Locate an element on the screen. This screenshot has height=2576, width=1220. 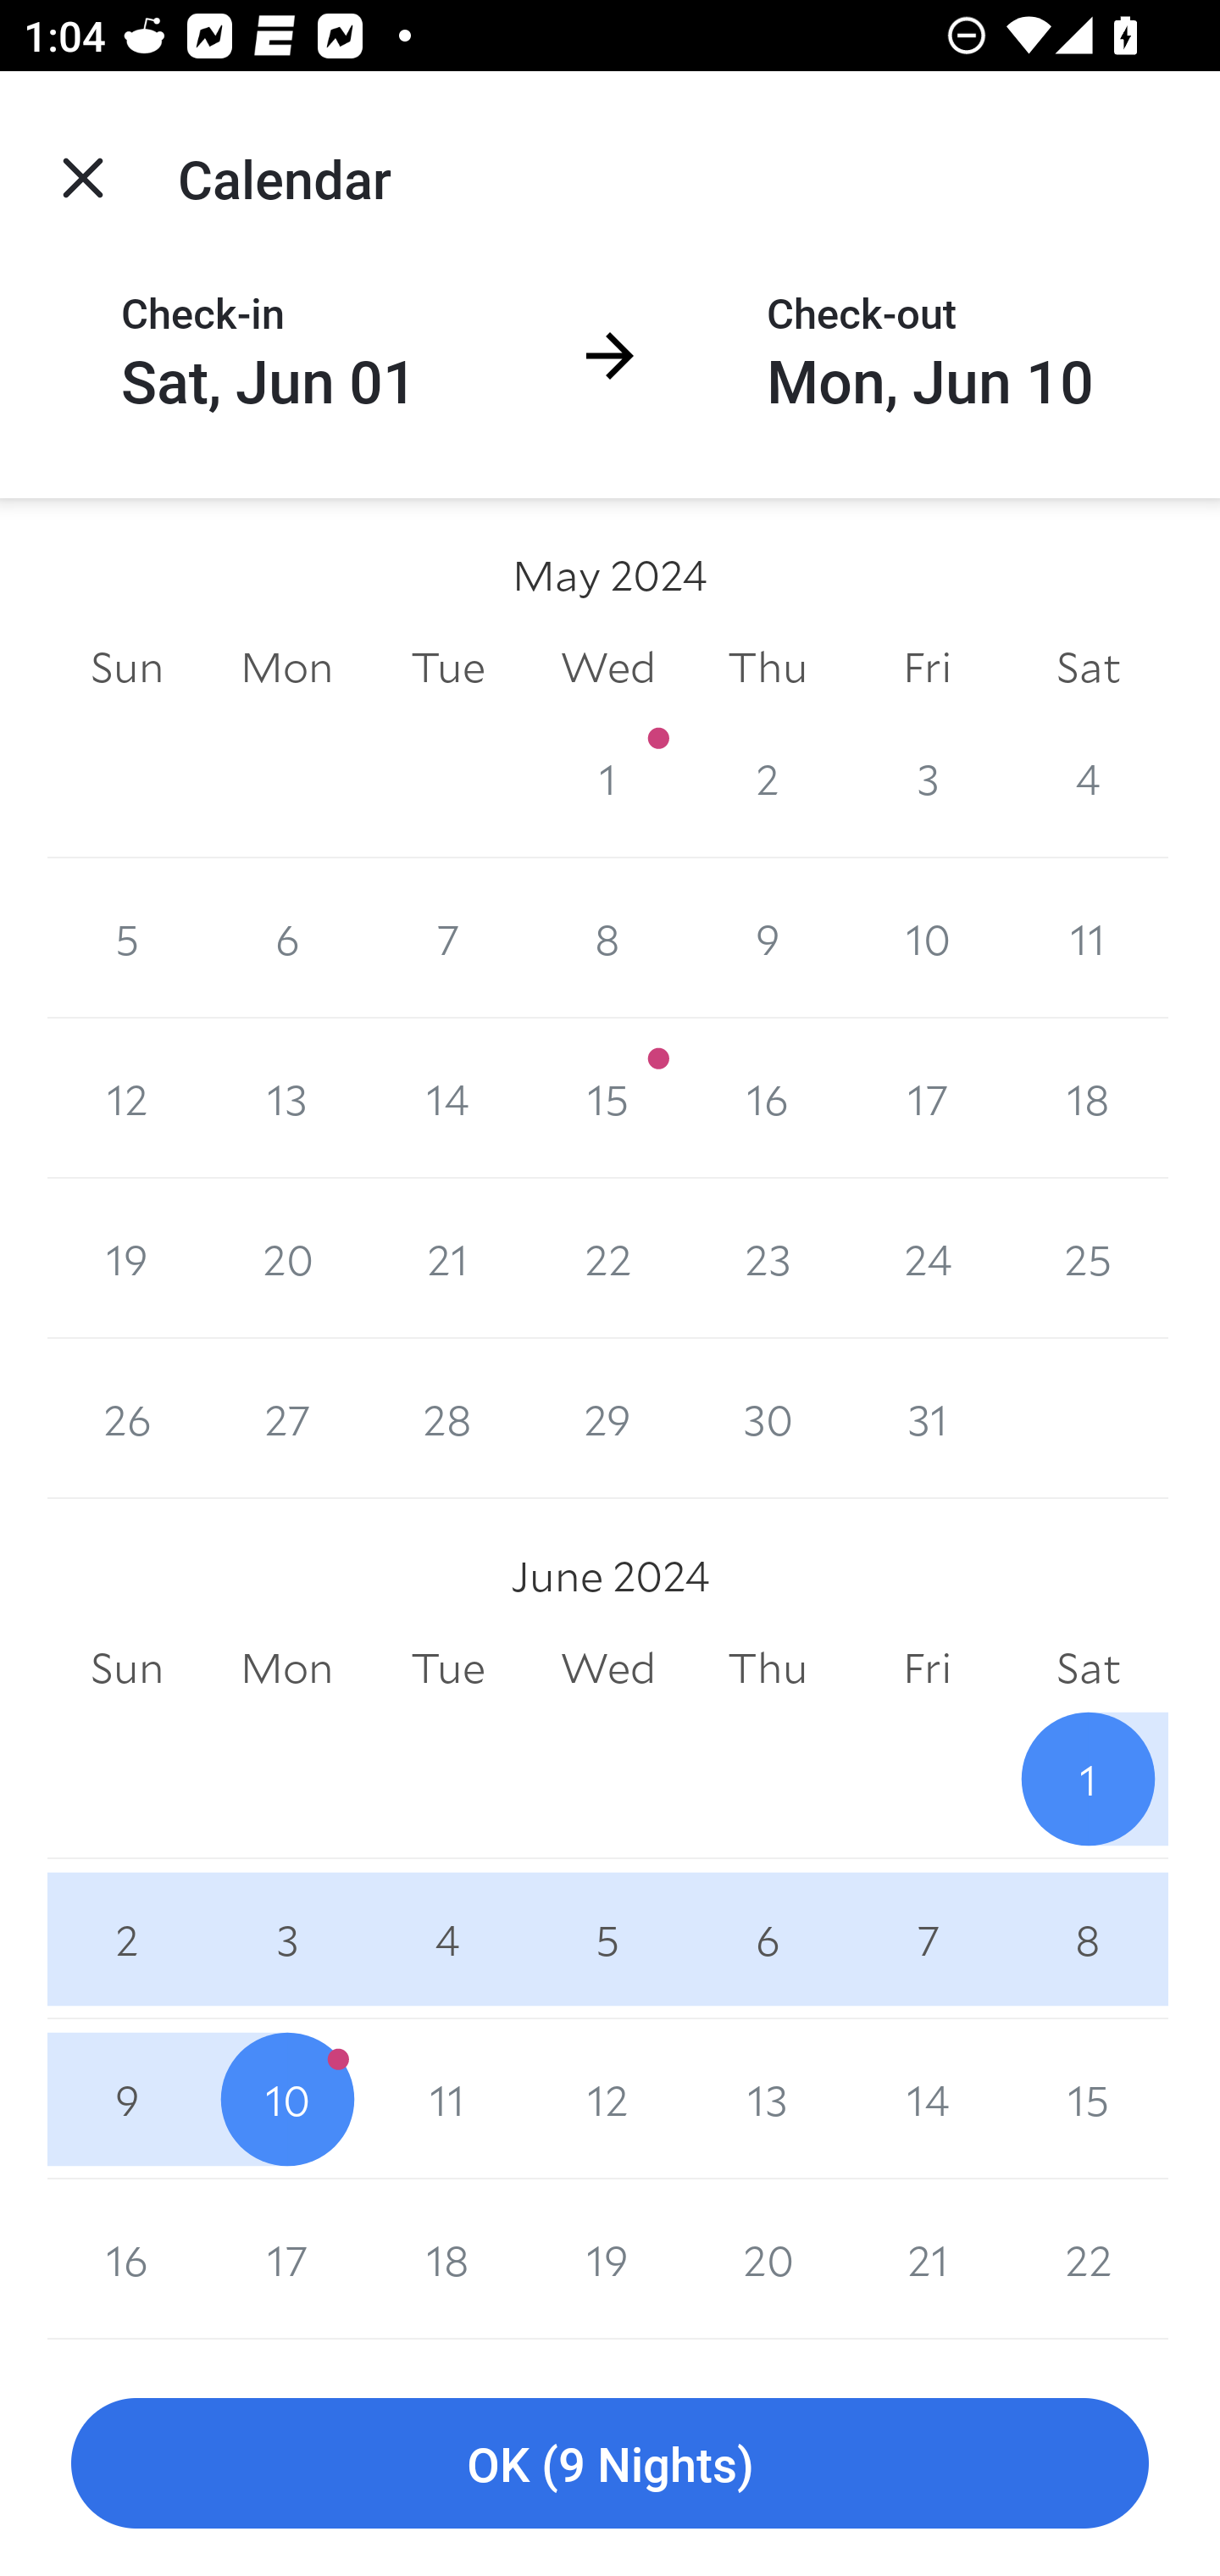
Tue is located at coordinates (447, 1669).